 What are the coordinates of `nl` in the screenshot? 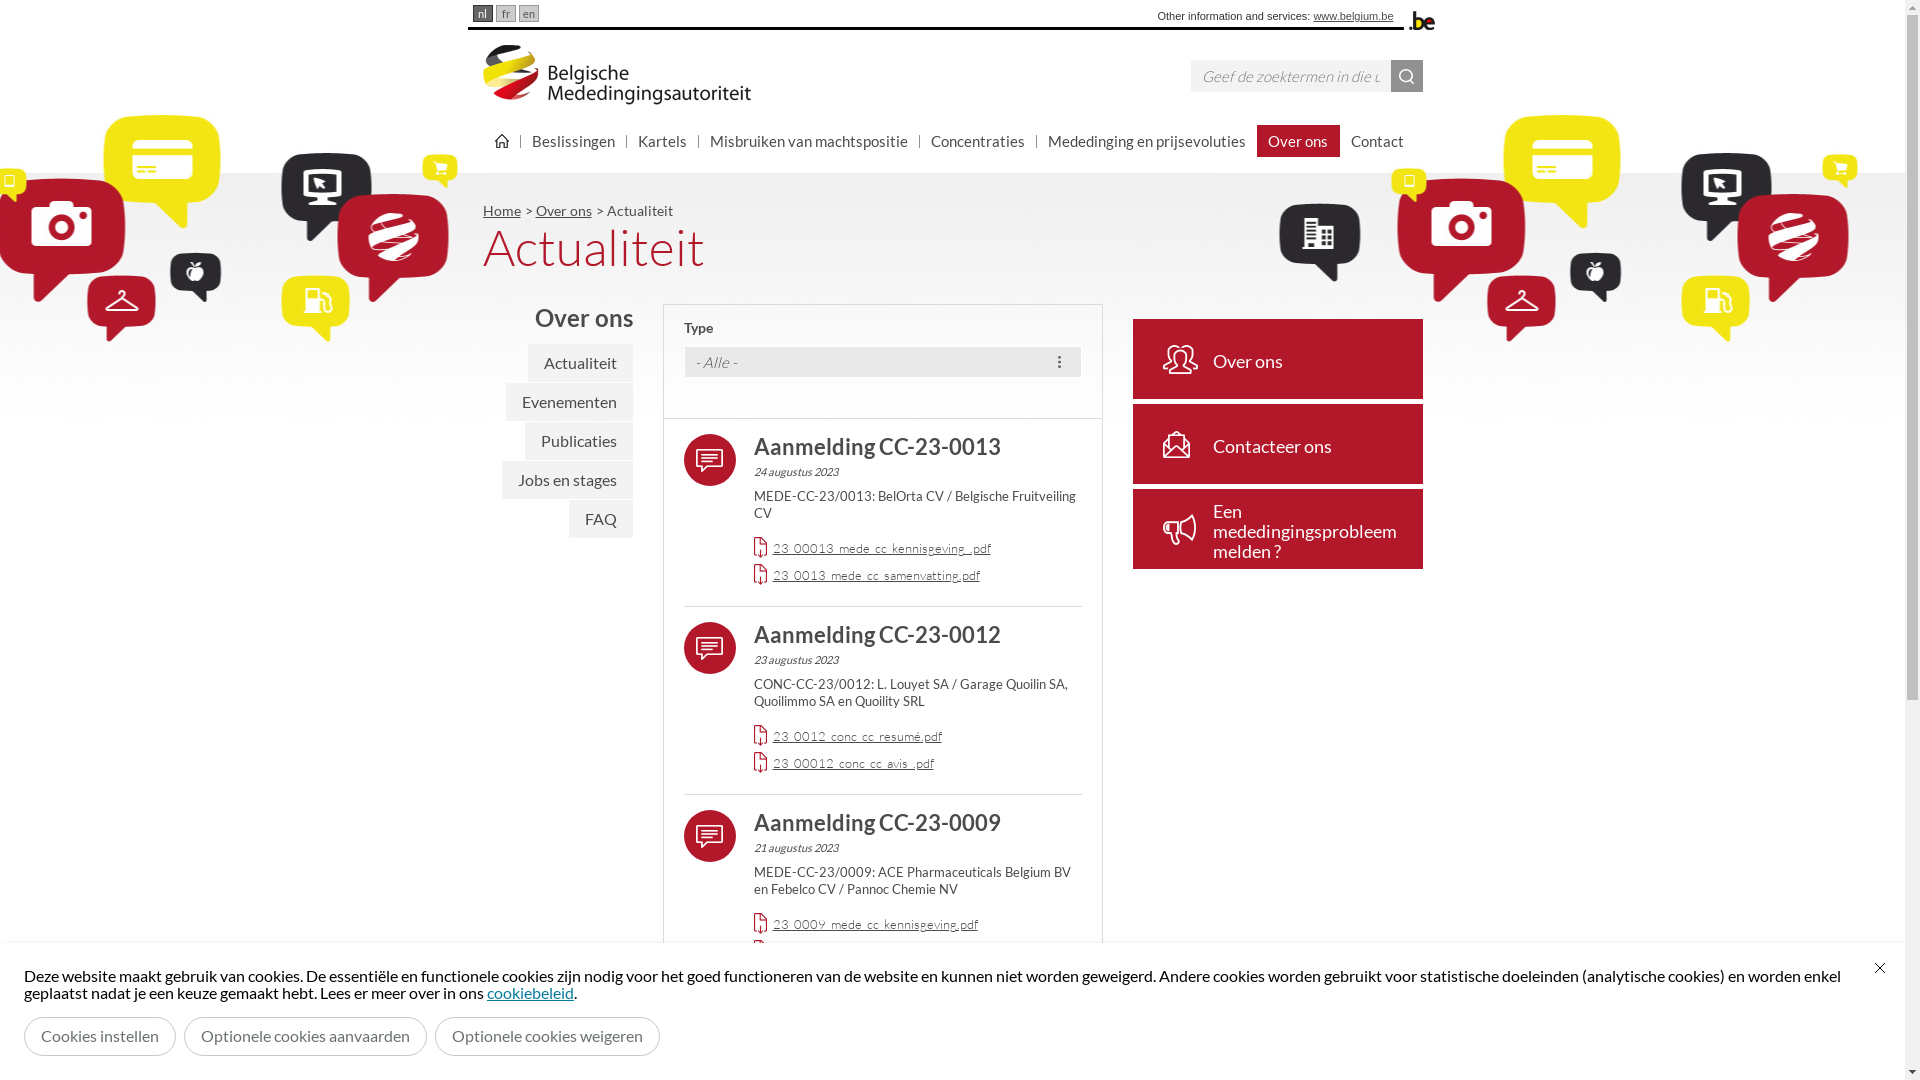 It's located at (482, 14).